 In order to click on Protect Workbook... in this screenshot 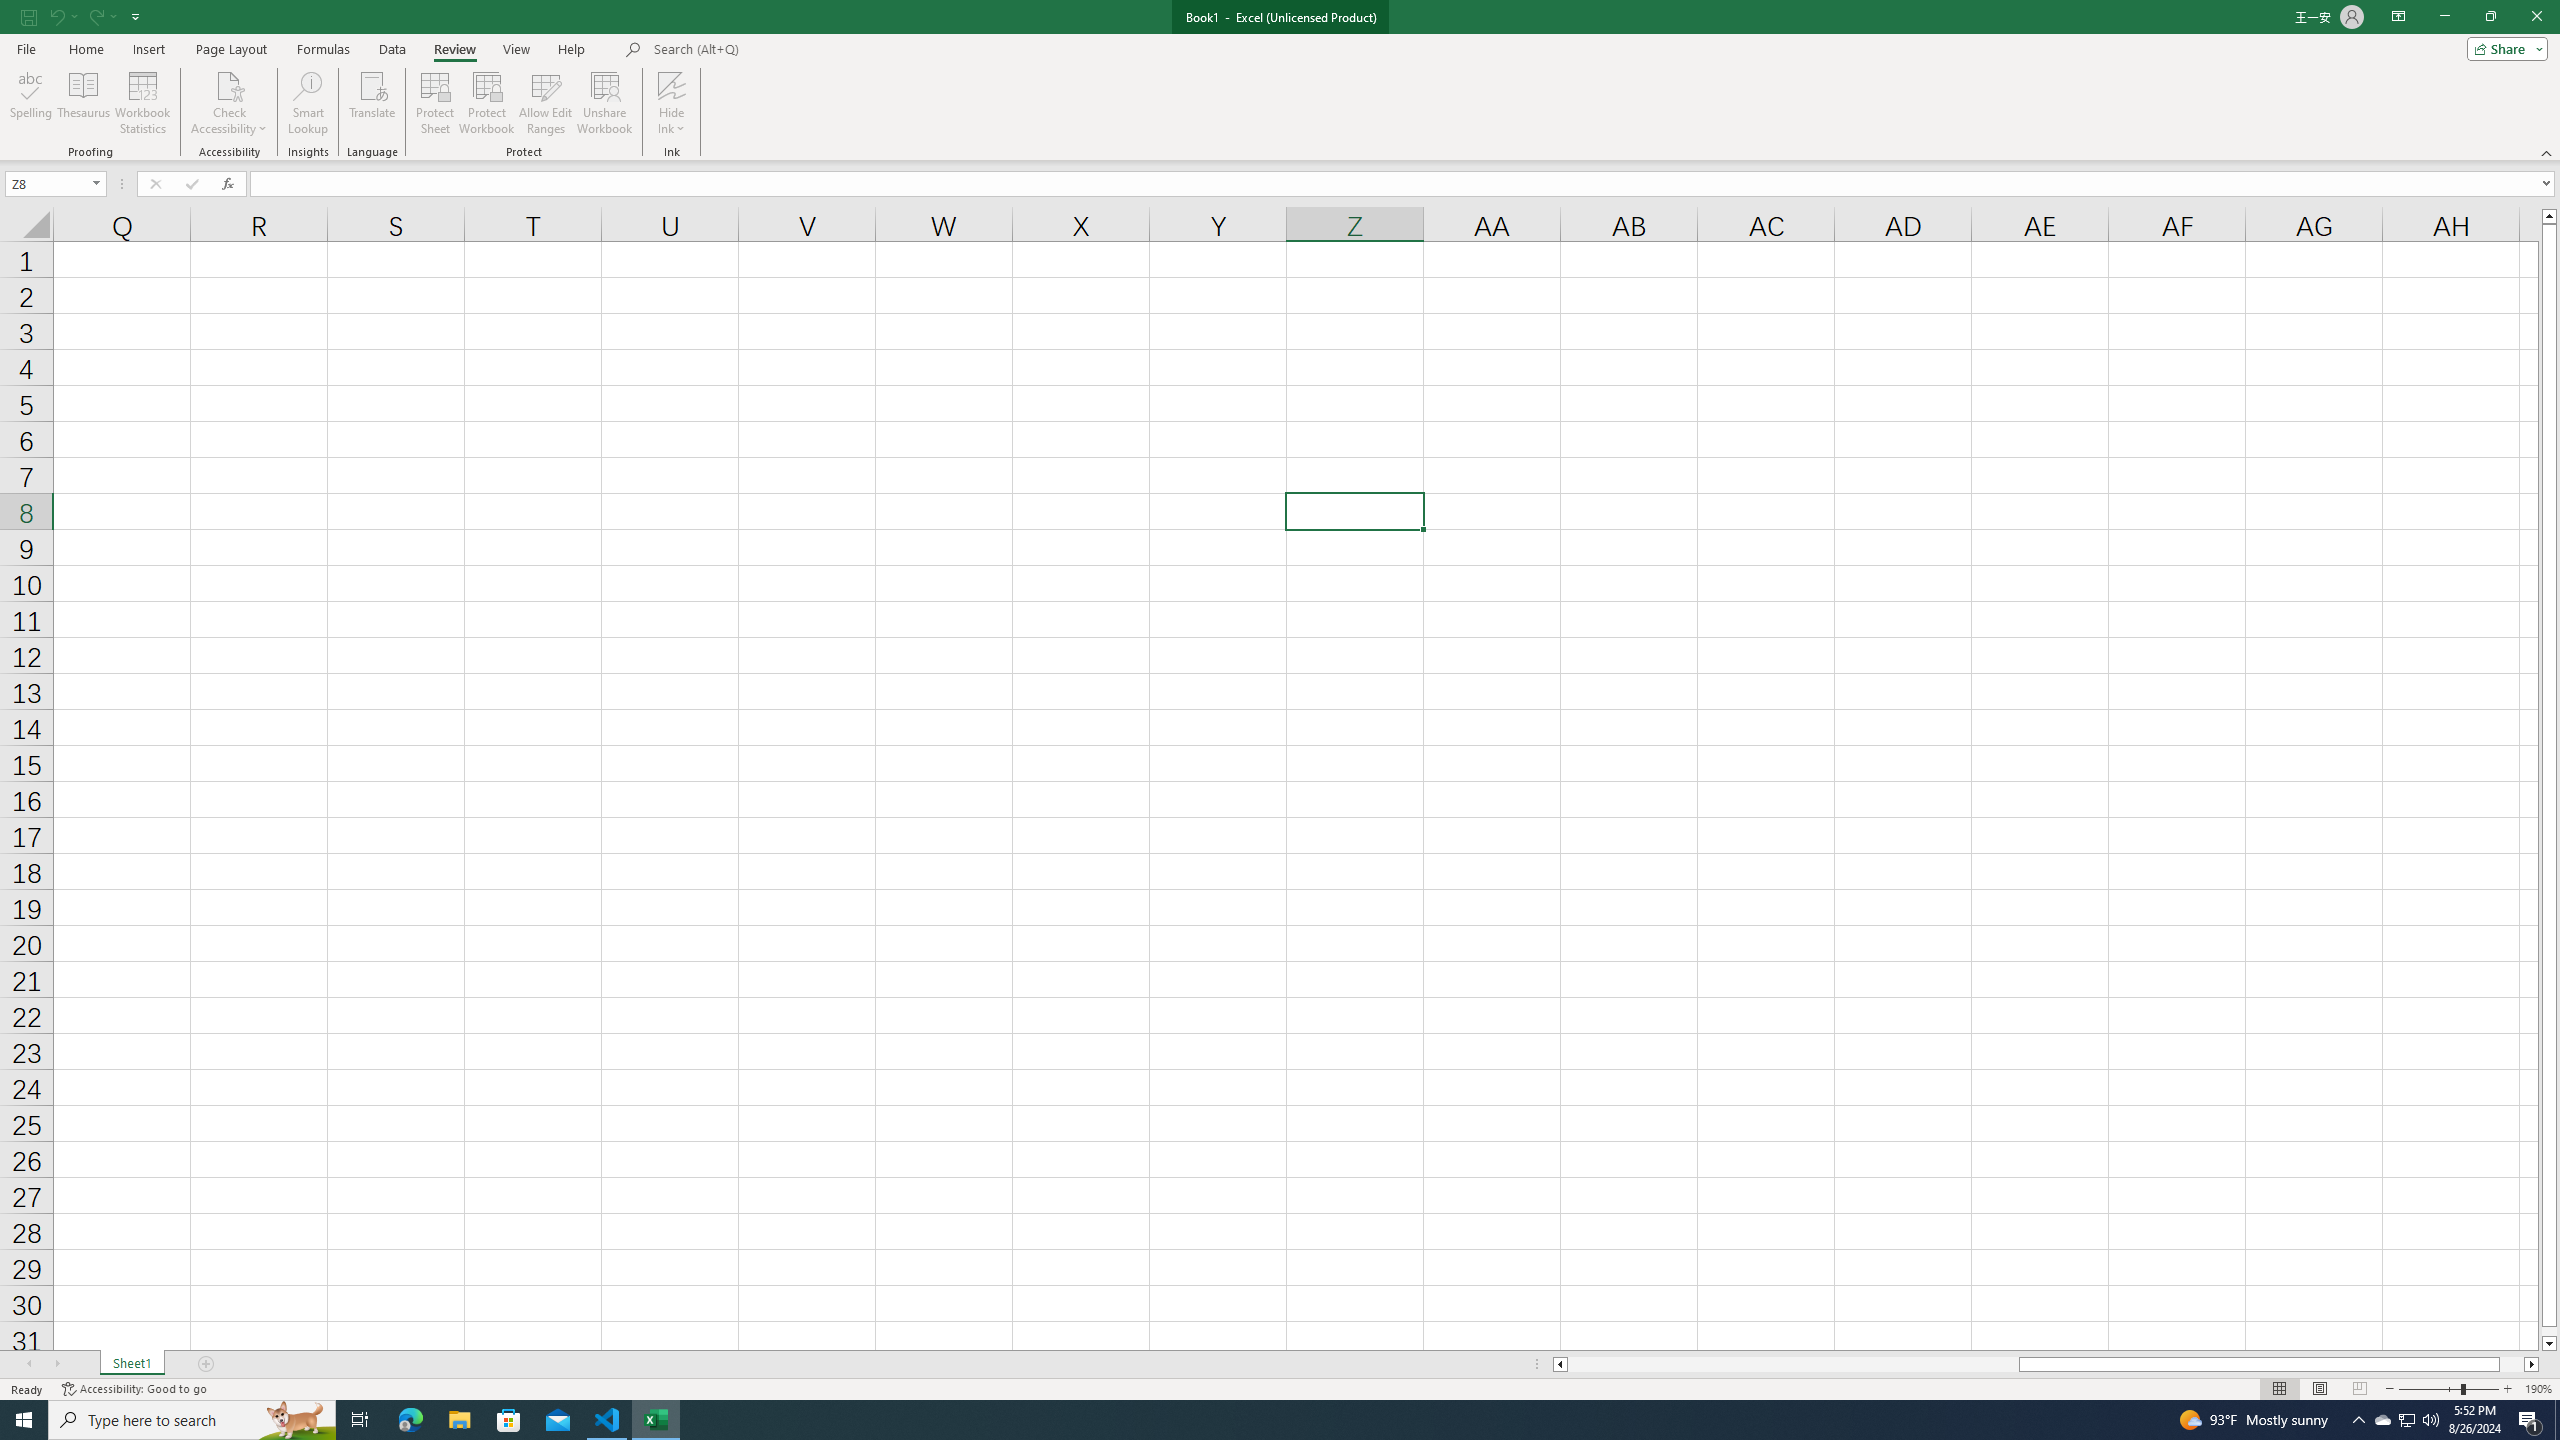, I will do `click(488, 103)`.